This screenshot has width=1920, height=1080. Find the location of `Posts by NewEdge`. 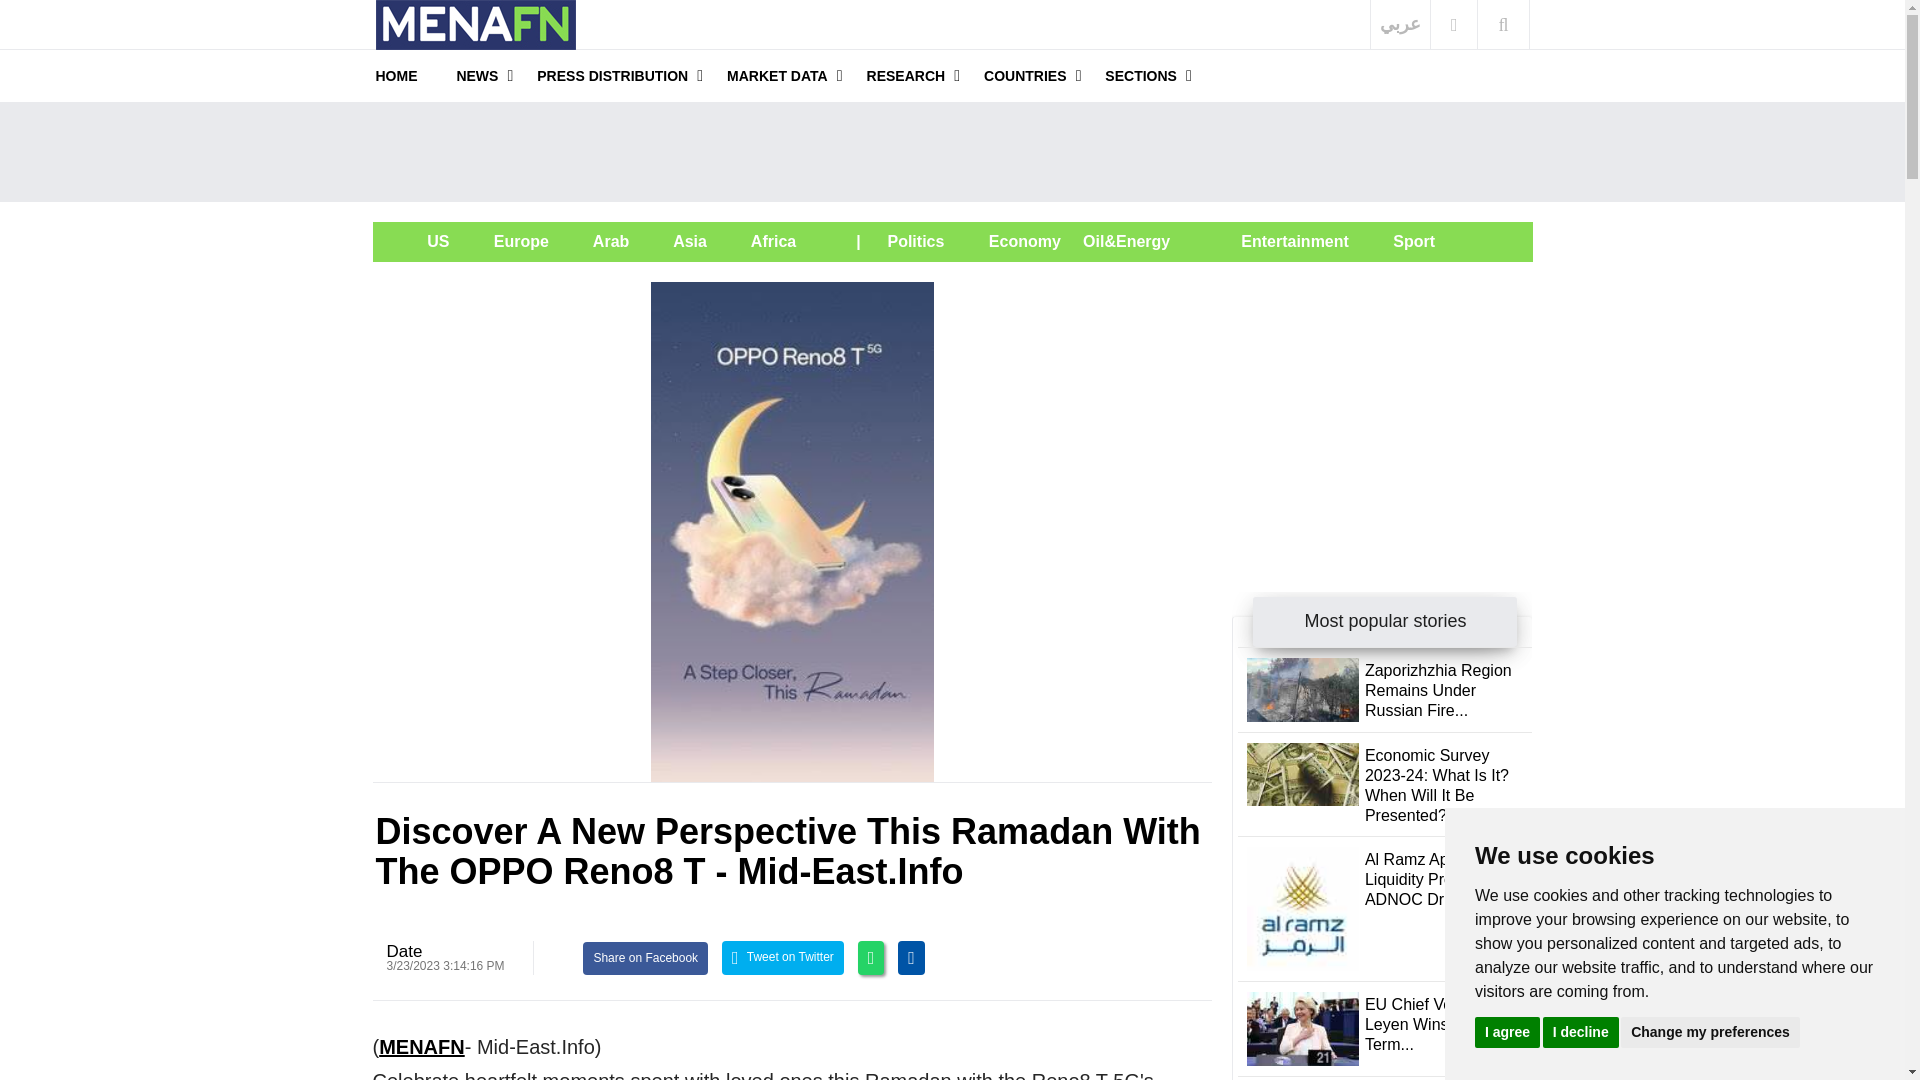

Posts by NewEdge is located at coordinates (404, 951).